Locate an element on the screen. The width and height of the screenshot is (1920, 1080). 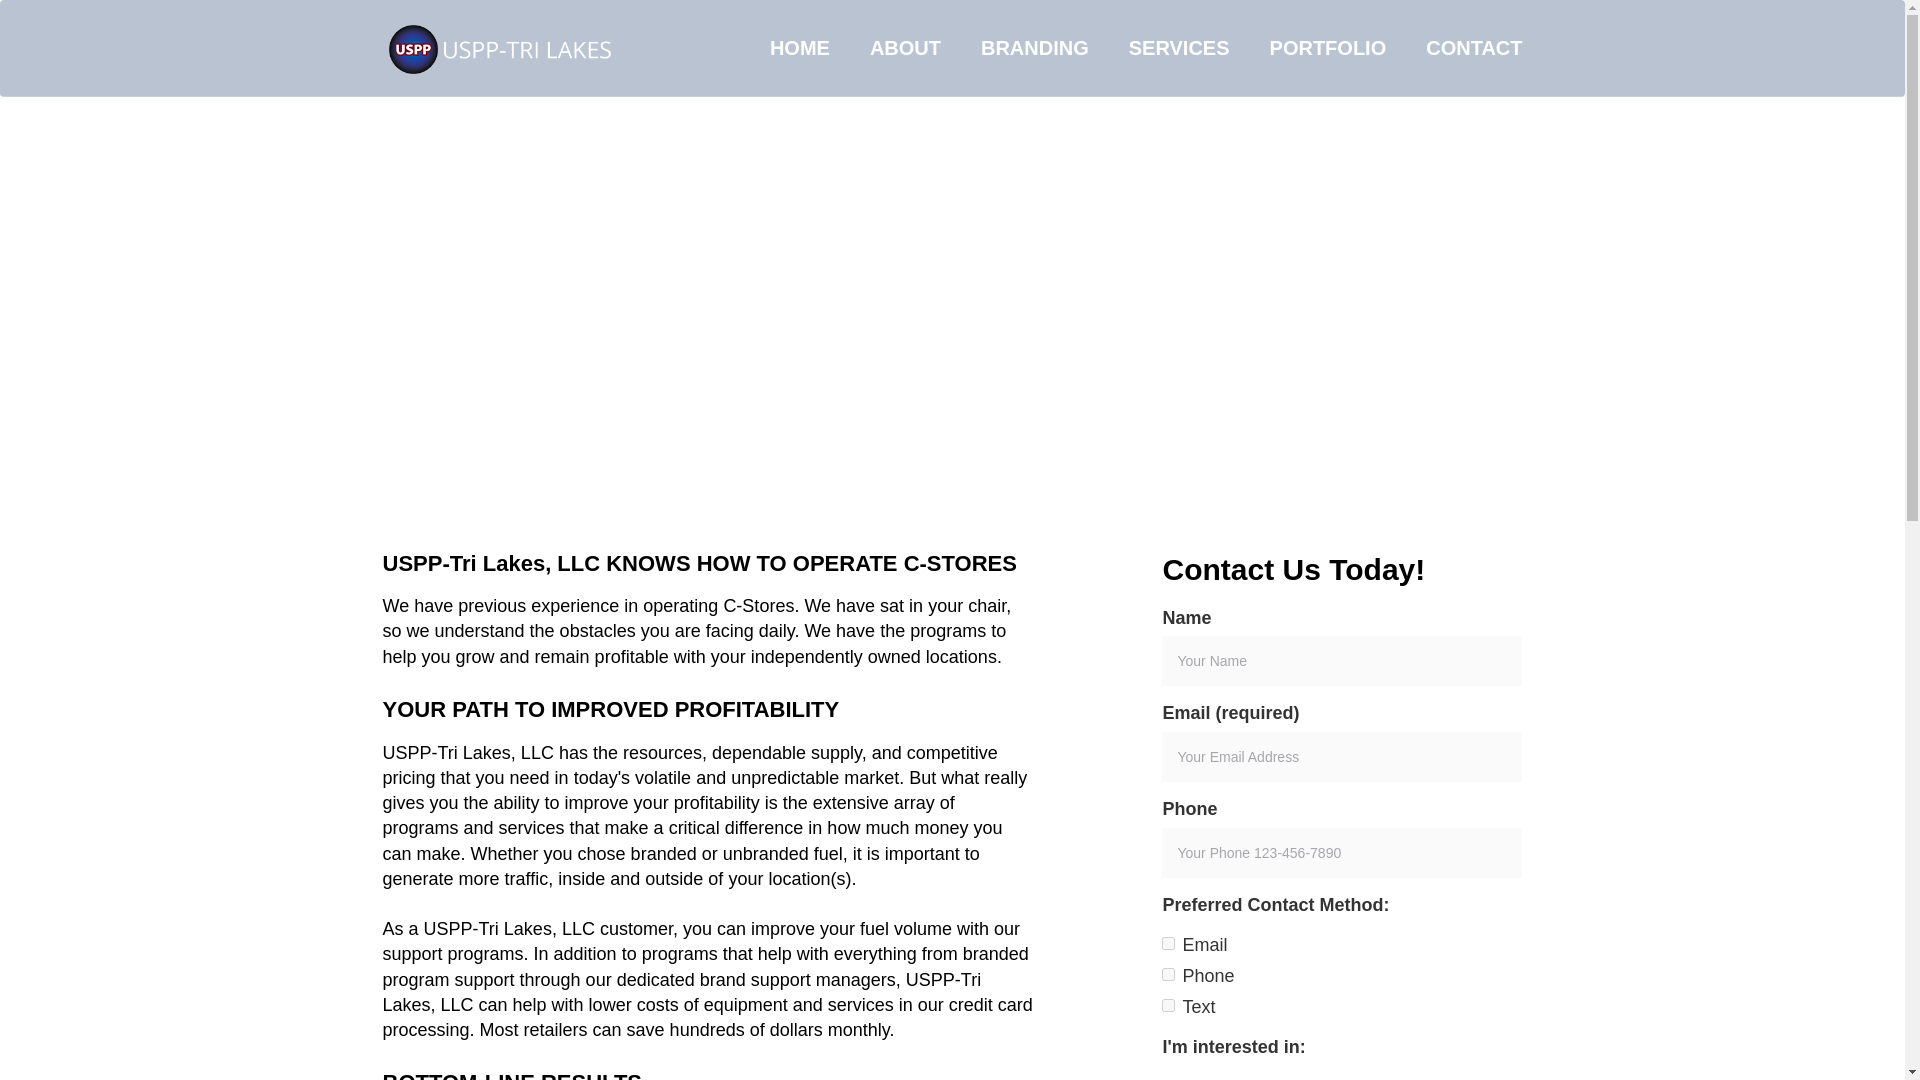
Phone is located at coordinates (1168, 974).